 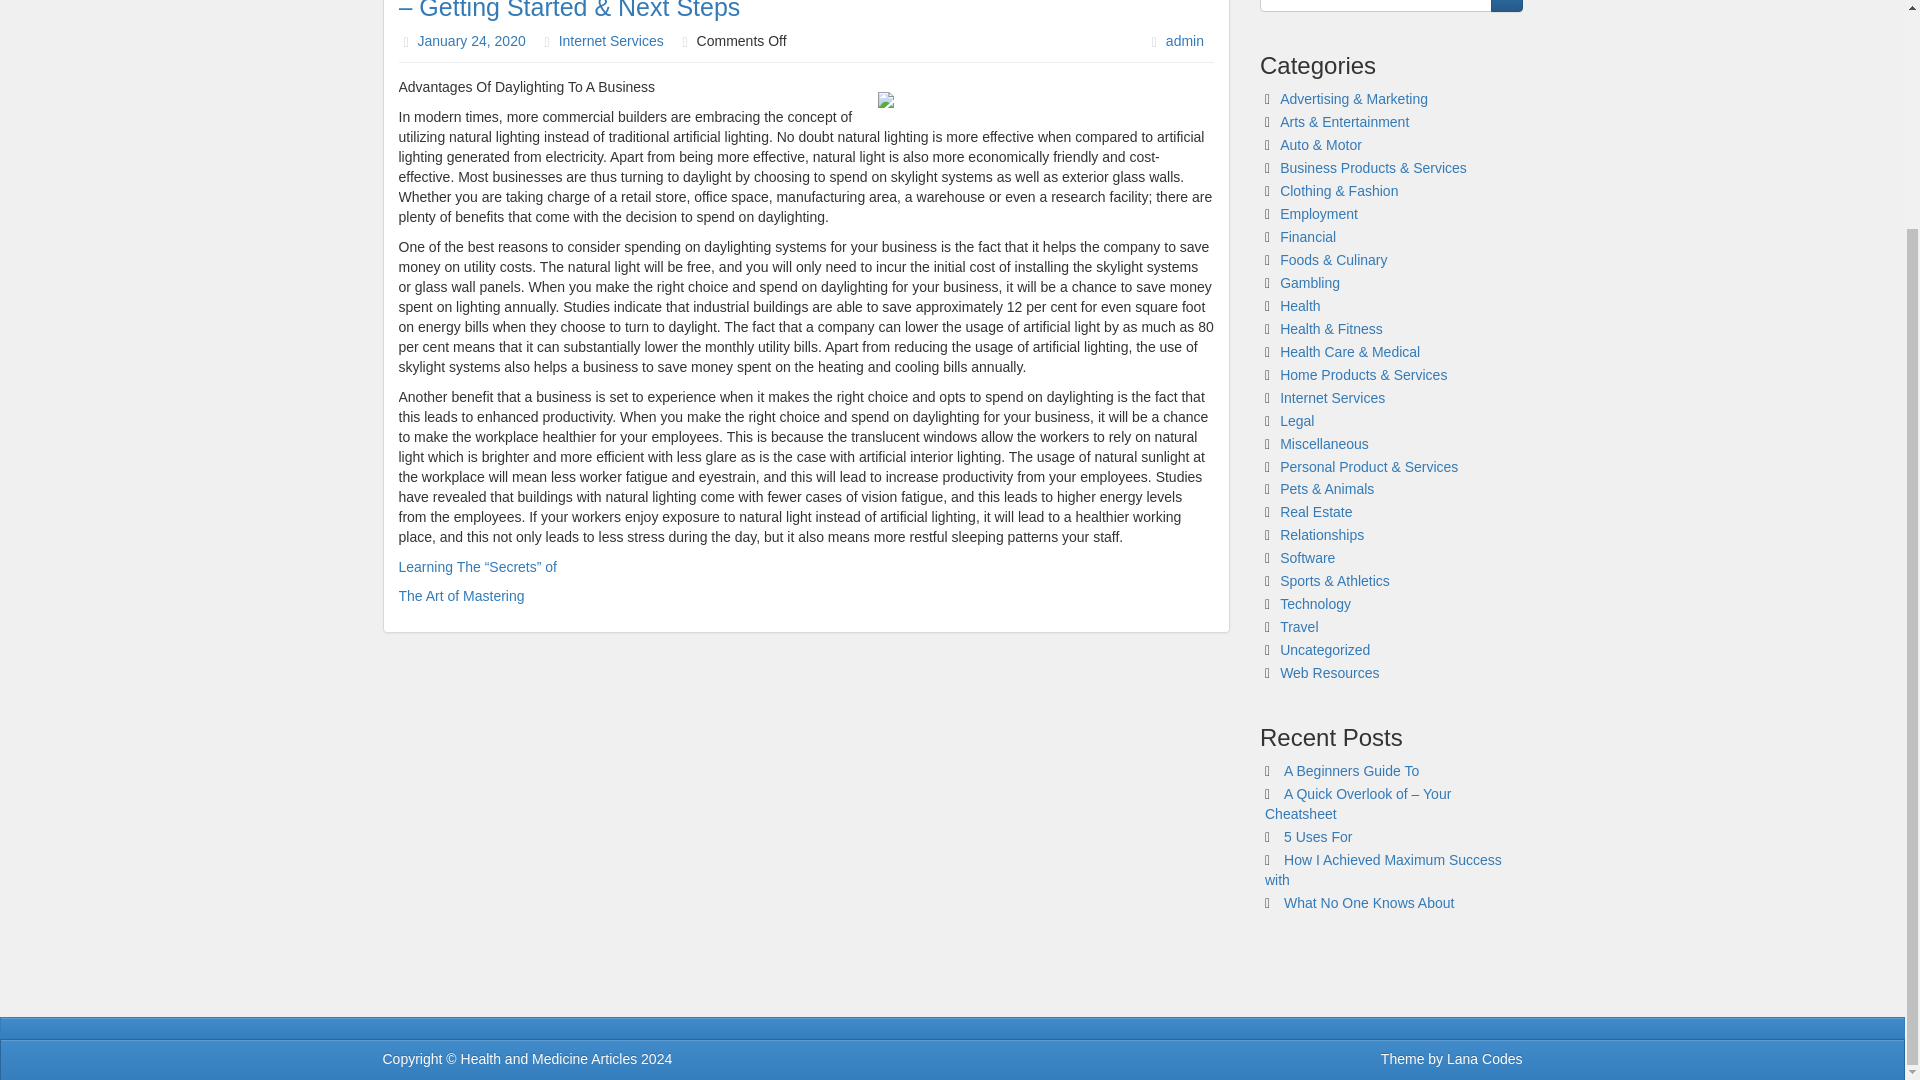 What do you see at coordinates (1318, 214) in the screenshot?
I see `Employment` at bounding box center [1318, 214].